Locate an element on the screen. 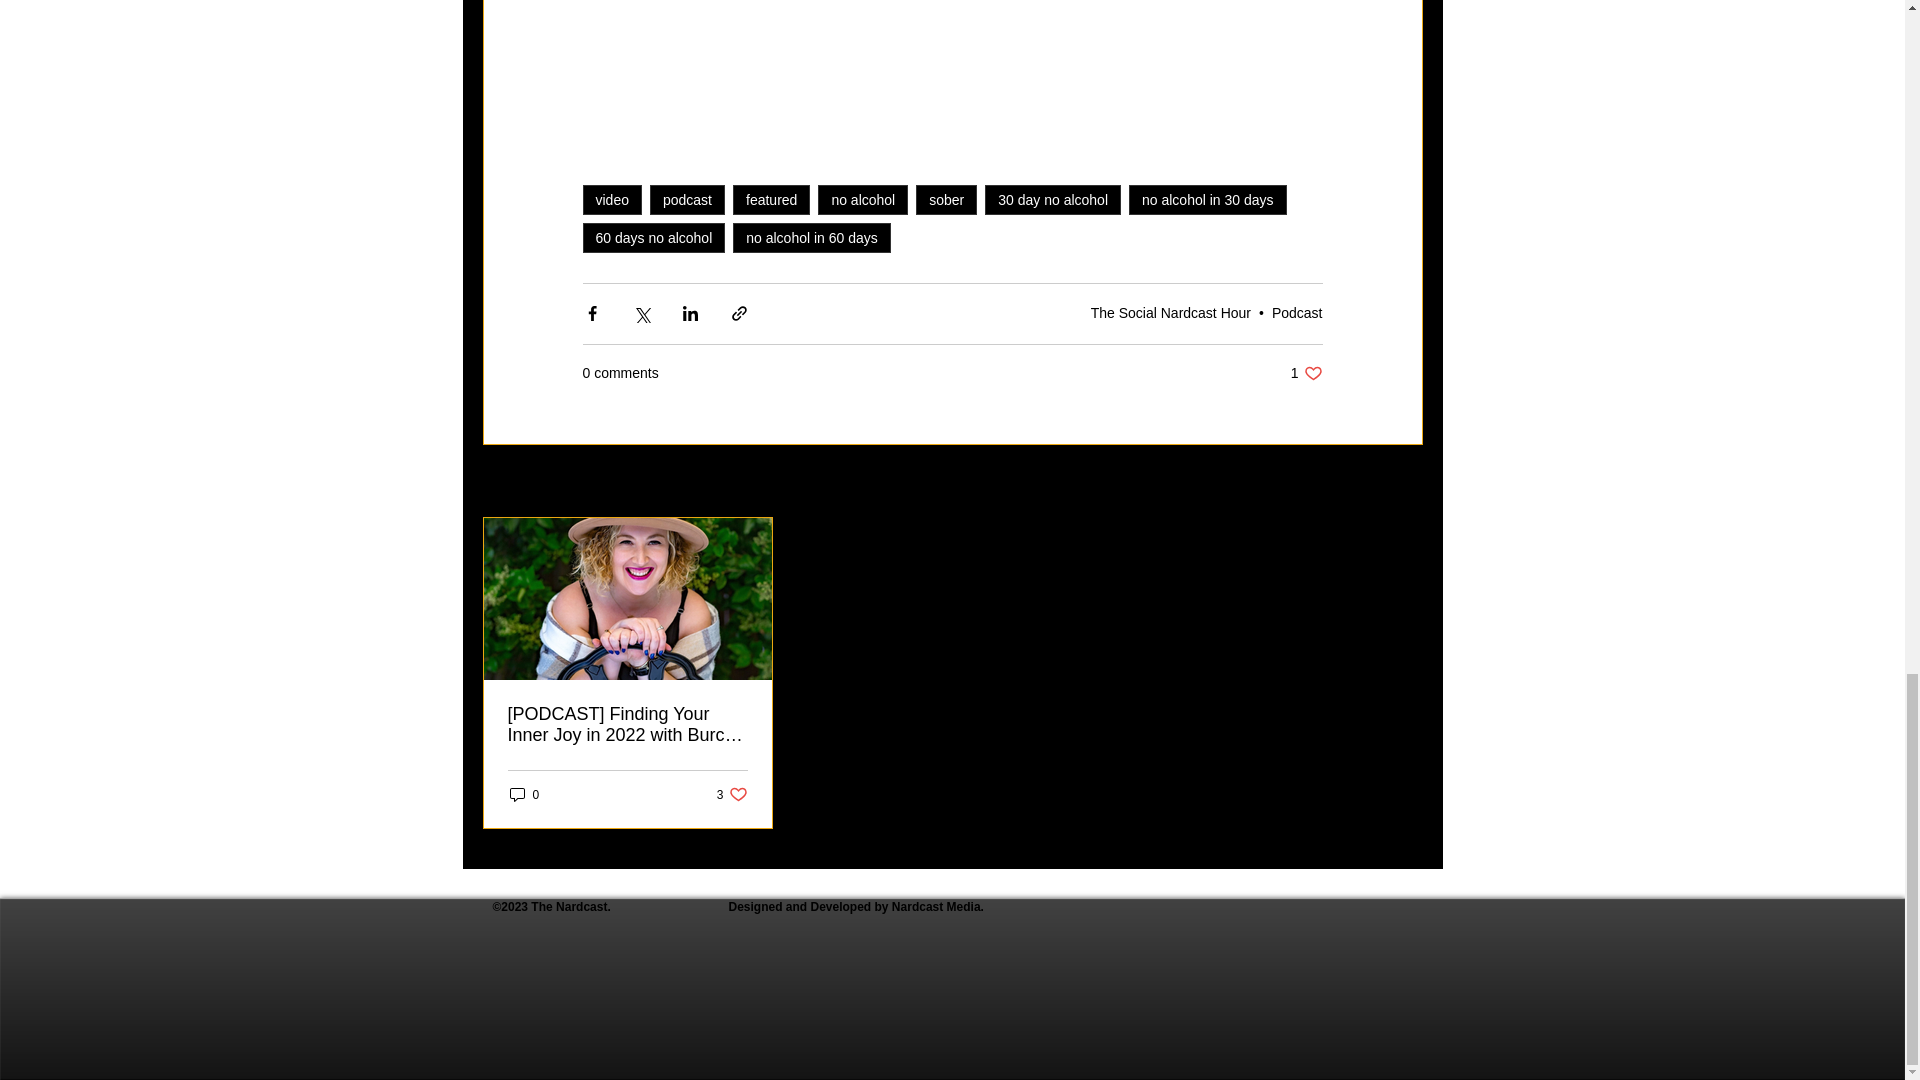 The height and width of the screenshot is (1080, 1920). no alcohol is located at coordinates (862, 198).